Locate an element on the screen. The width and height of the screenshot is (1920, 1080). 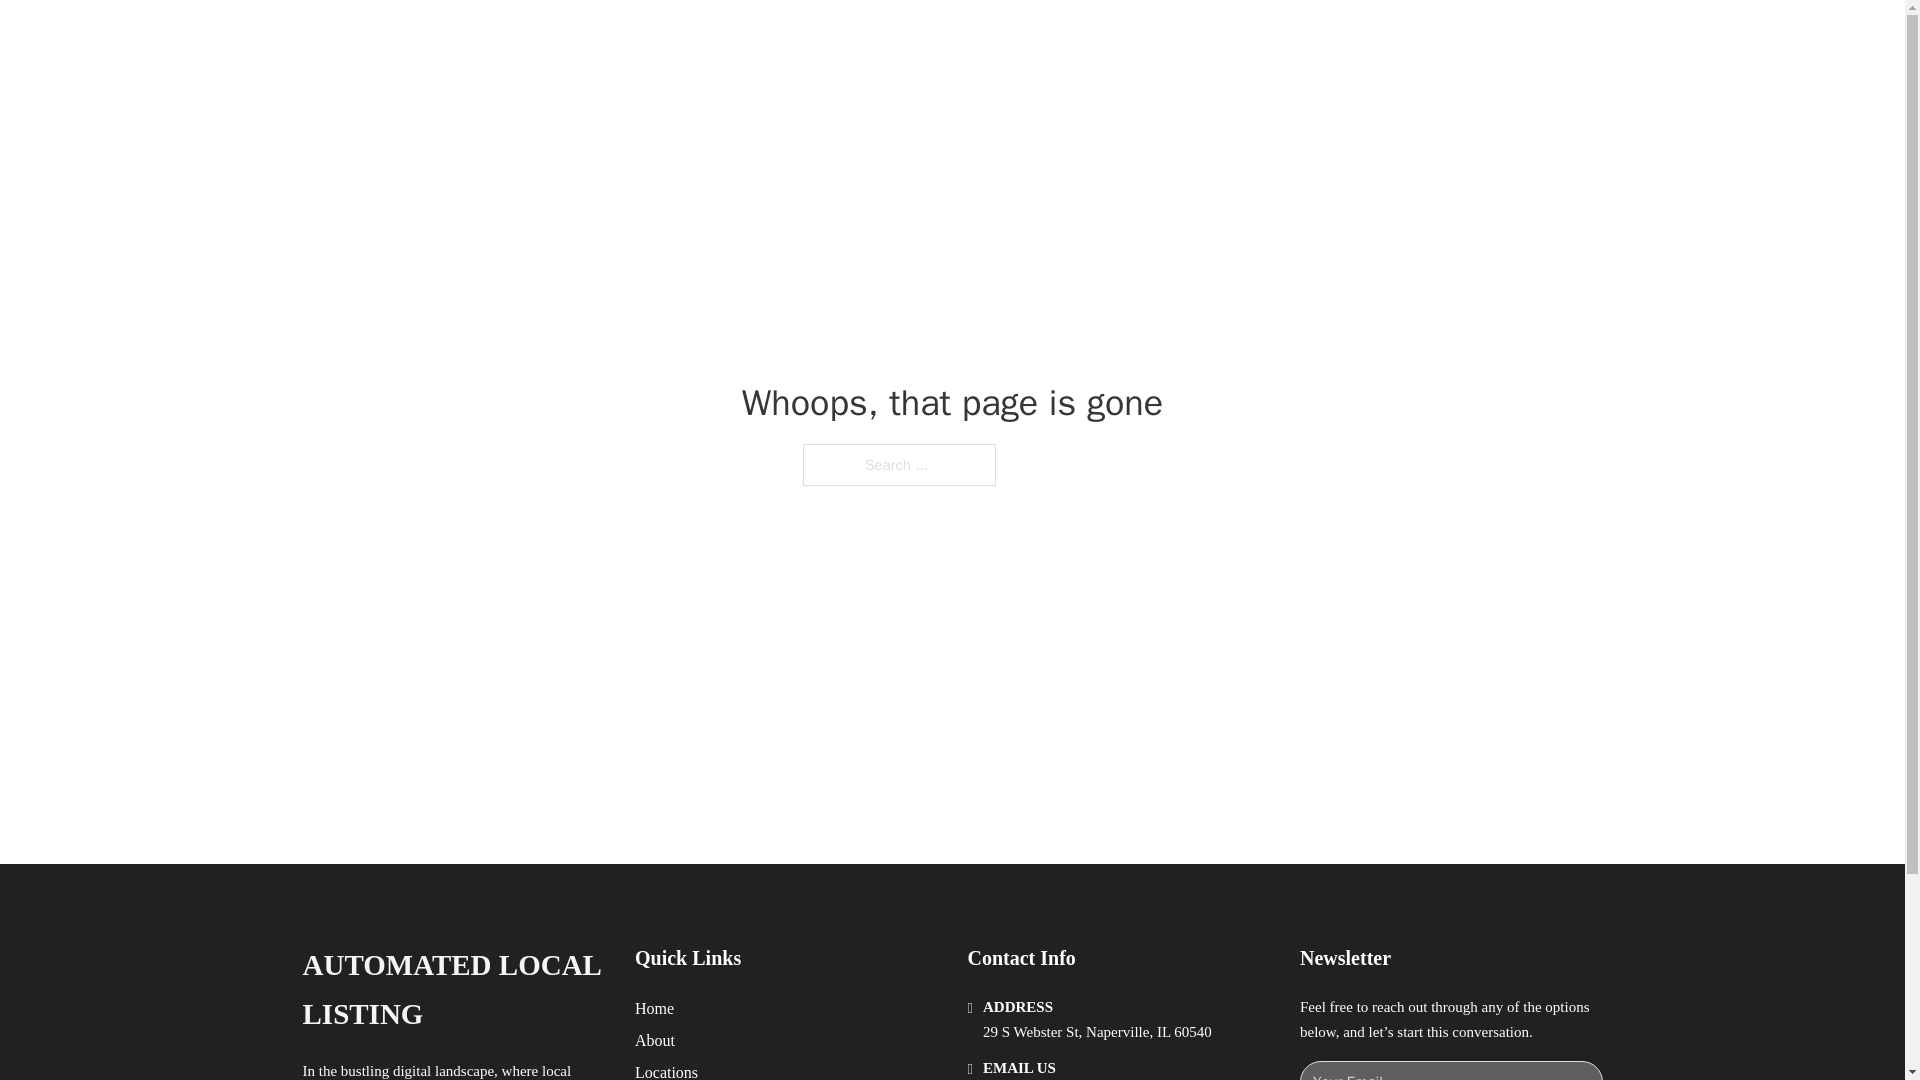
Home is located at coordinates (654, 1008).